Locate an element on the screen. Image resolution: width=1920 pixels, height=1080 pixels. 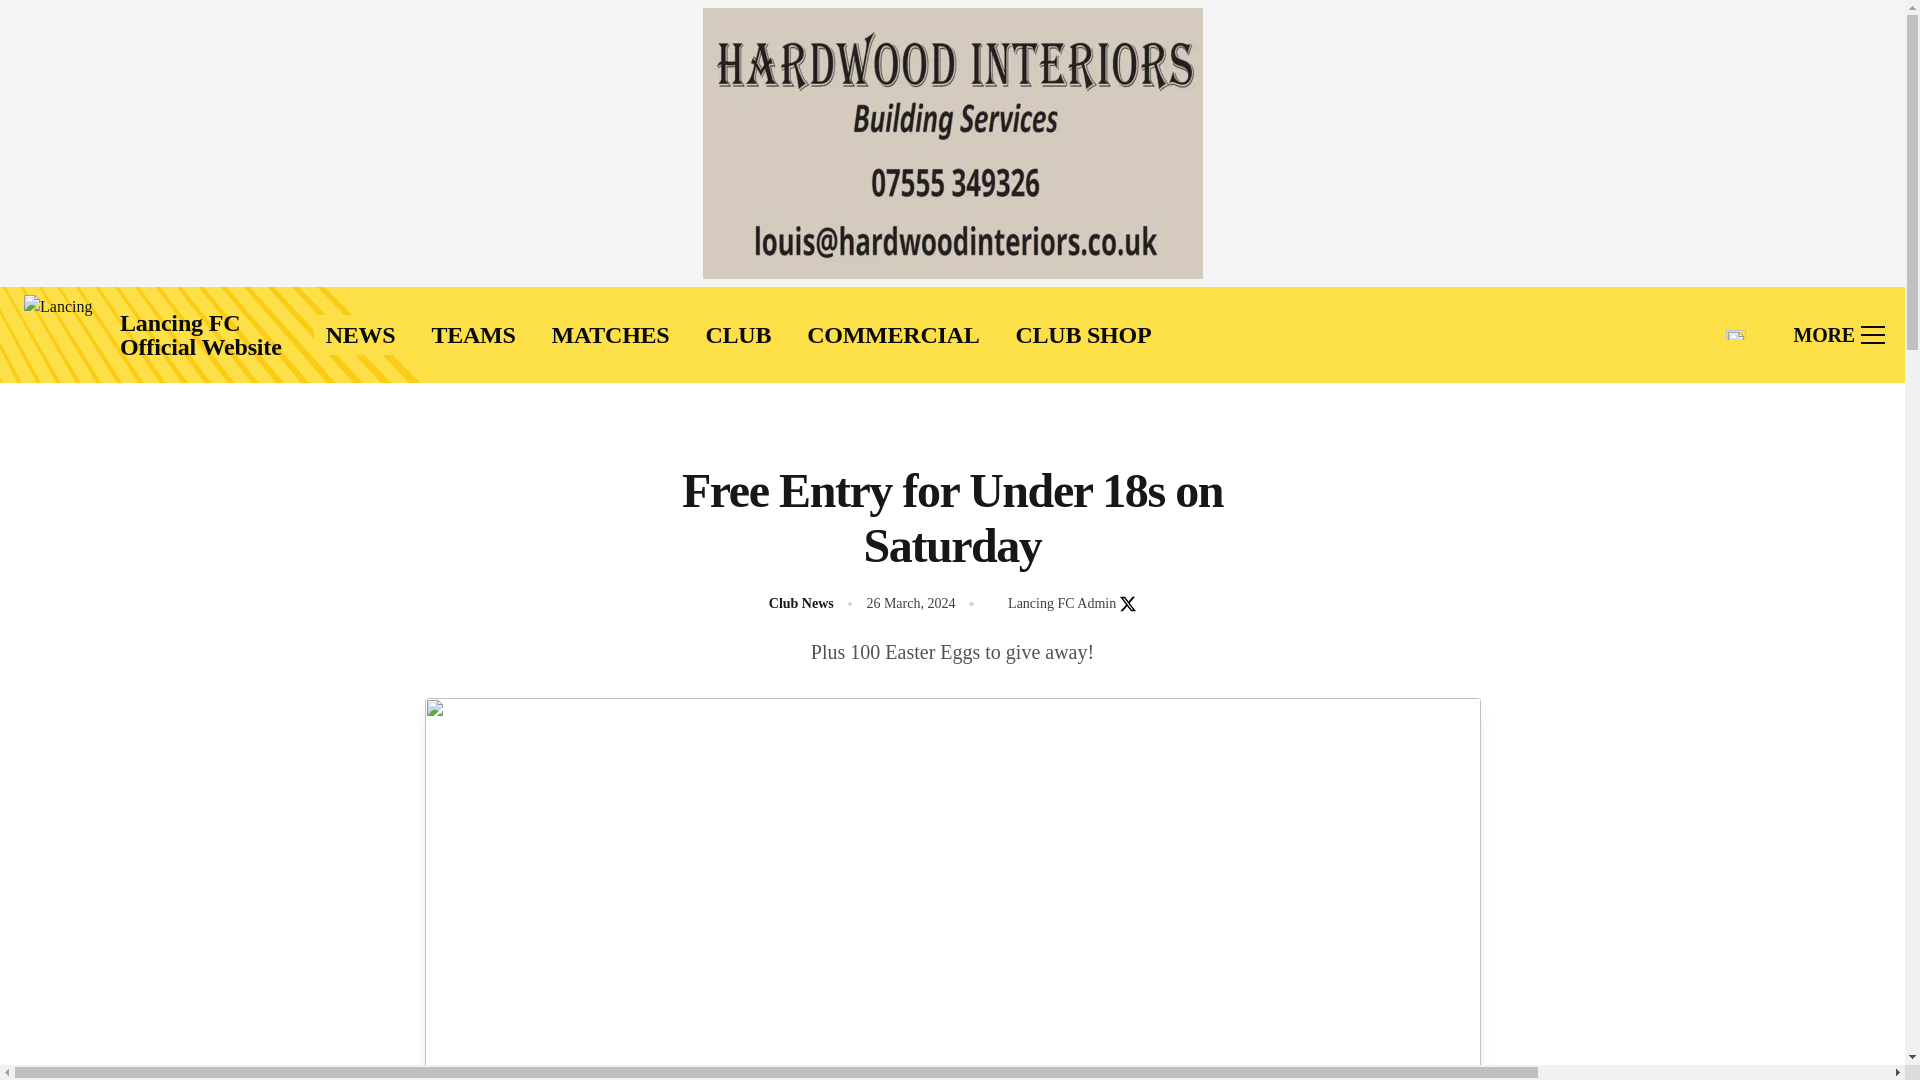
MATCHES is located at coordinates (610, 335).